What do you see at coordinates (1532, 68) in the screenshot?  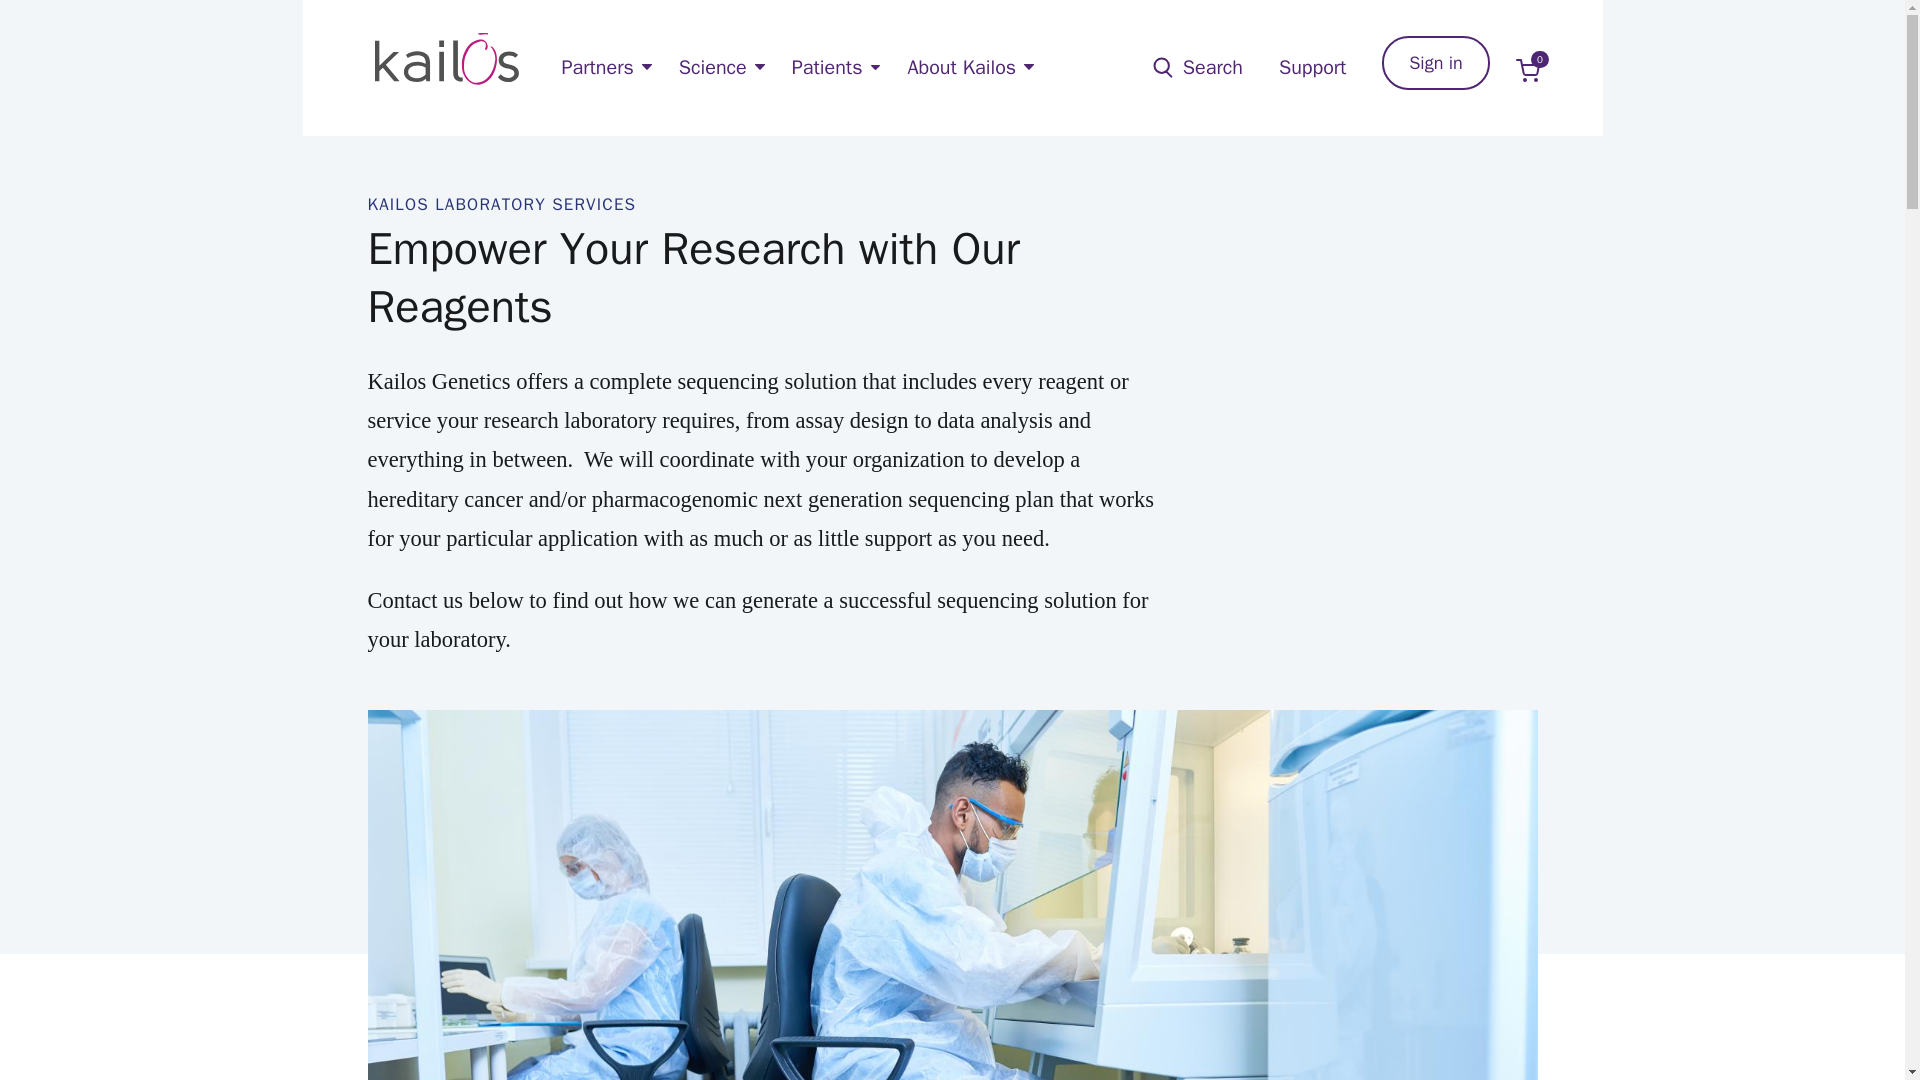 I see `Group 31` at bounding box center [1532, 68].